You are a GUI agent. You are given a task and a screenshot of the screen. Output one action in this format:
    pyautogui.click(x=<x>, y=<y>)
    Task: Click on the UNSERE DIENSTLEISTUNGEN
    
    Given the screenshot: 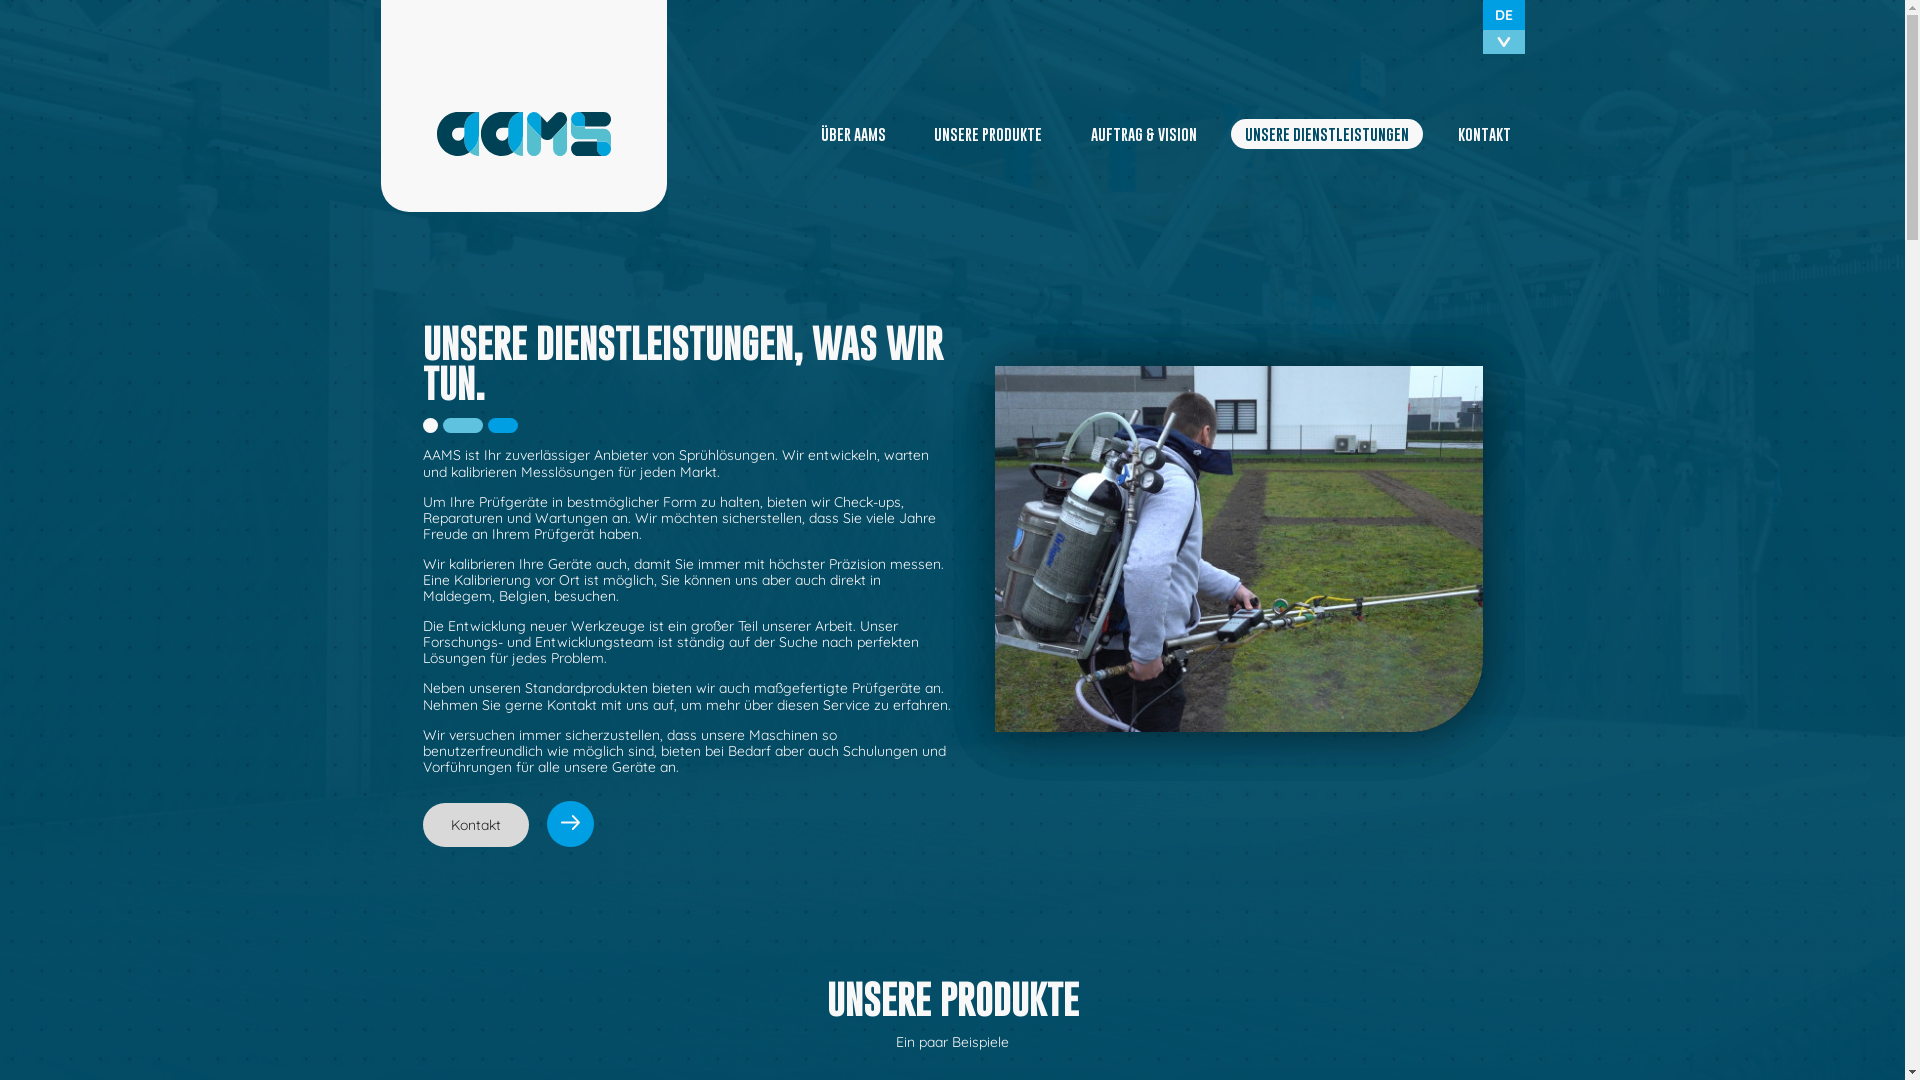 What is the action you would take?
    pyautogui.click(x=1327, y=134)
    